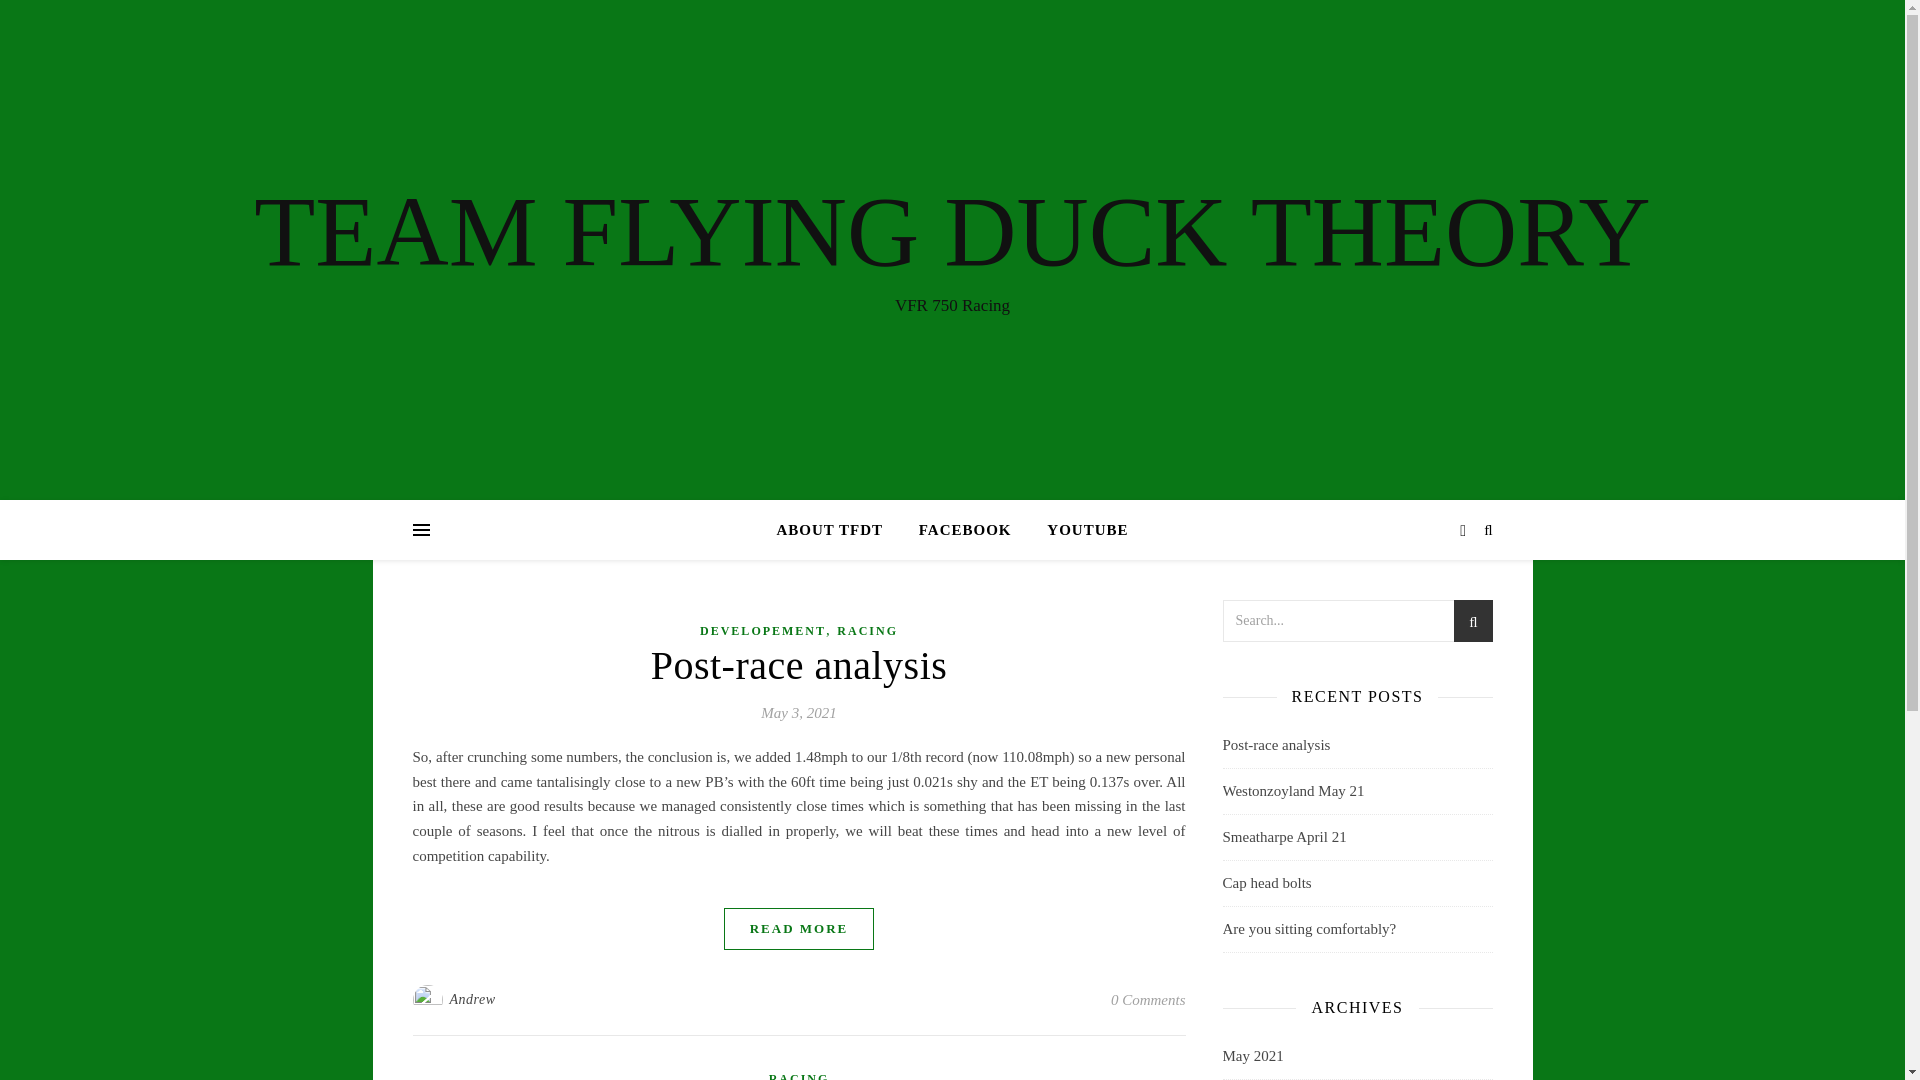  What do you see at coordinates (1283, 836) in the screenshot?
I see `Smeatharpe April 21` at bounding box center [1283, 836].